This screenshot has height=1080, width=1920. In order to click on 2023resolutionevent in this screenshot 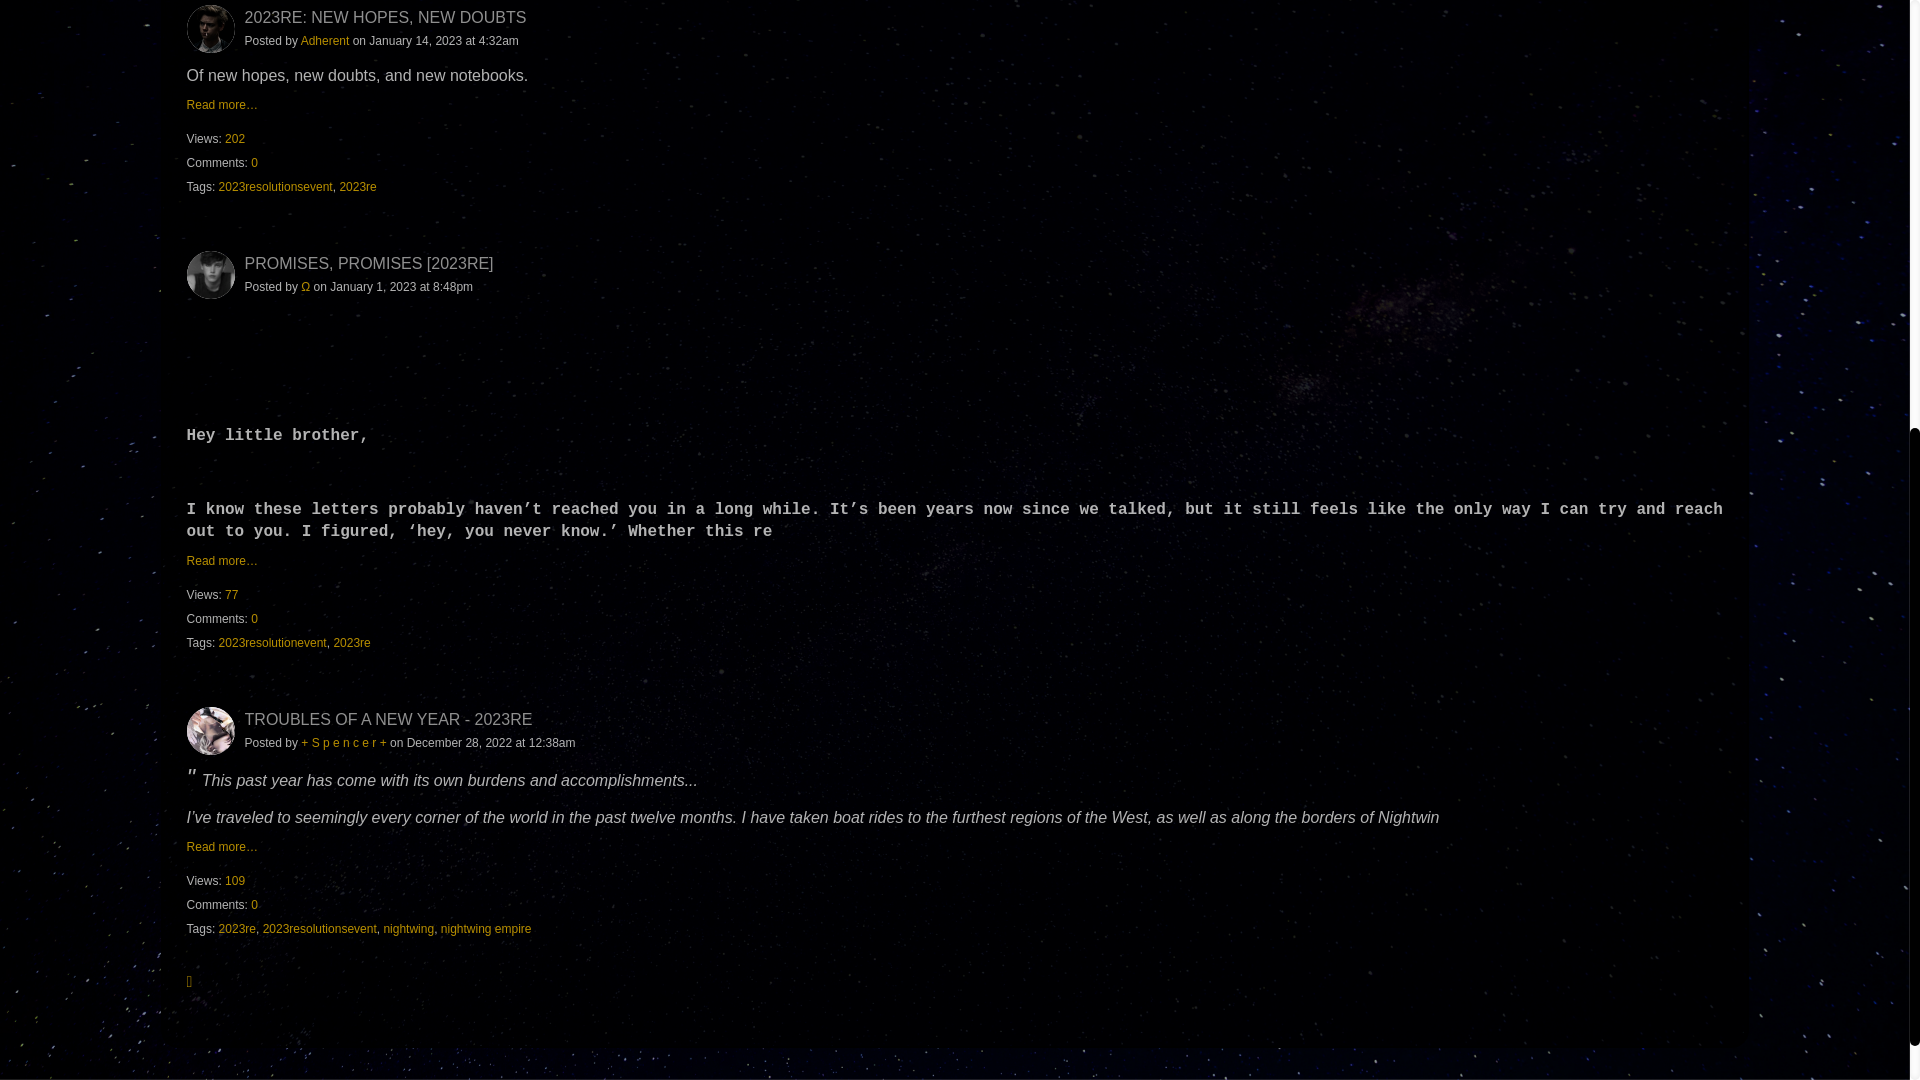, I will do `click(272, 643)`.